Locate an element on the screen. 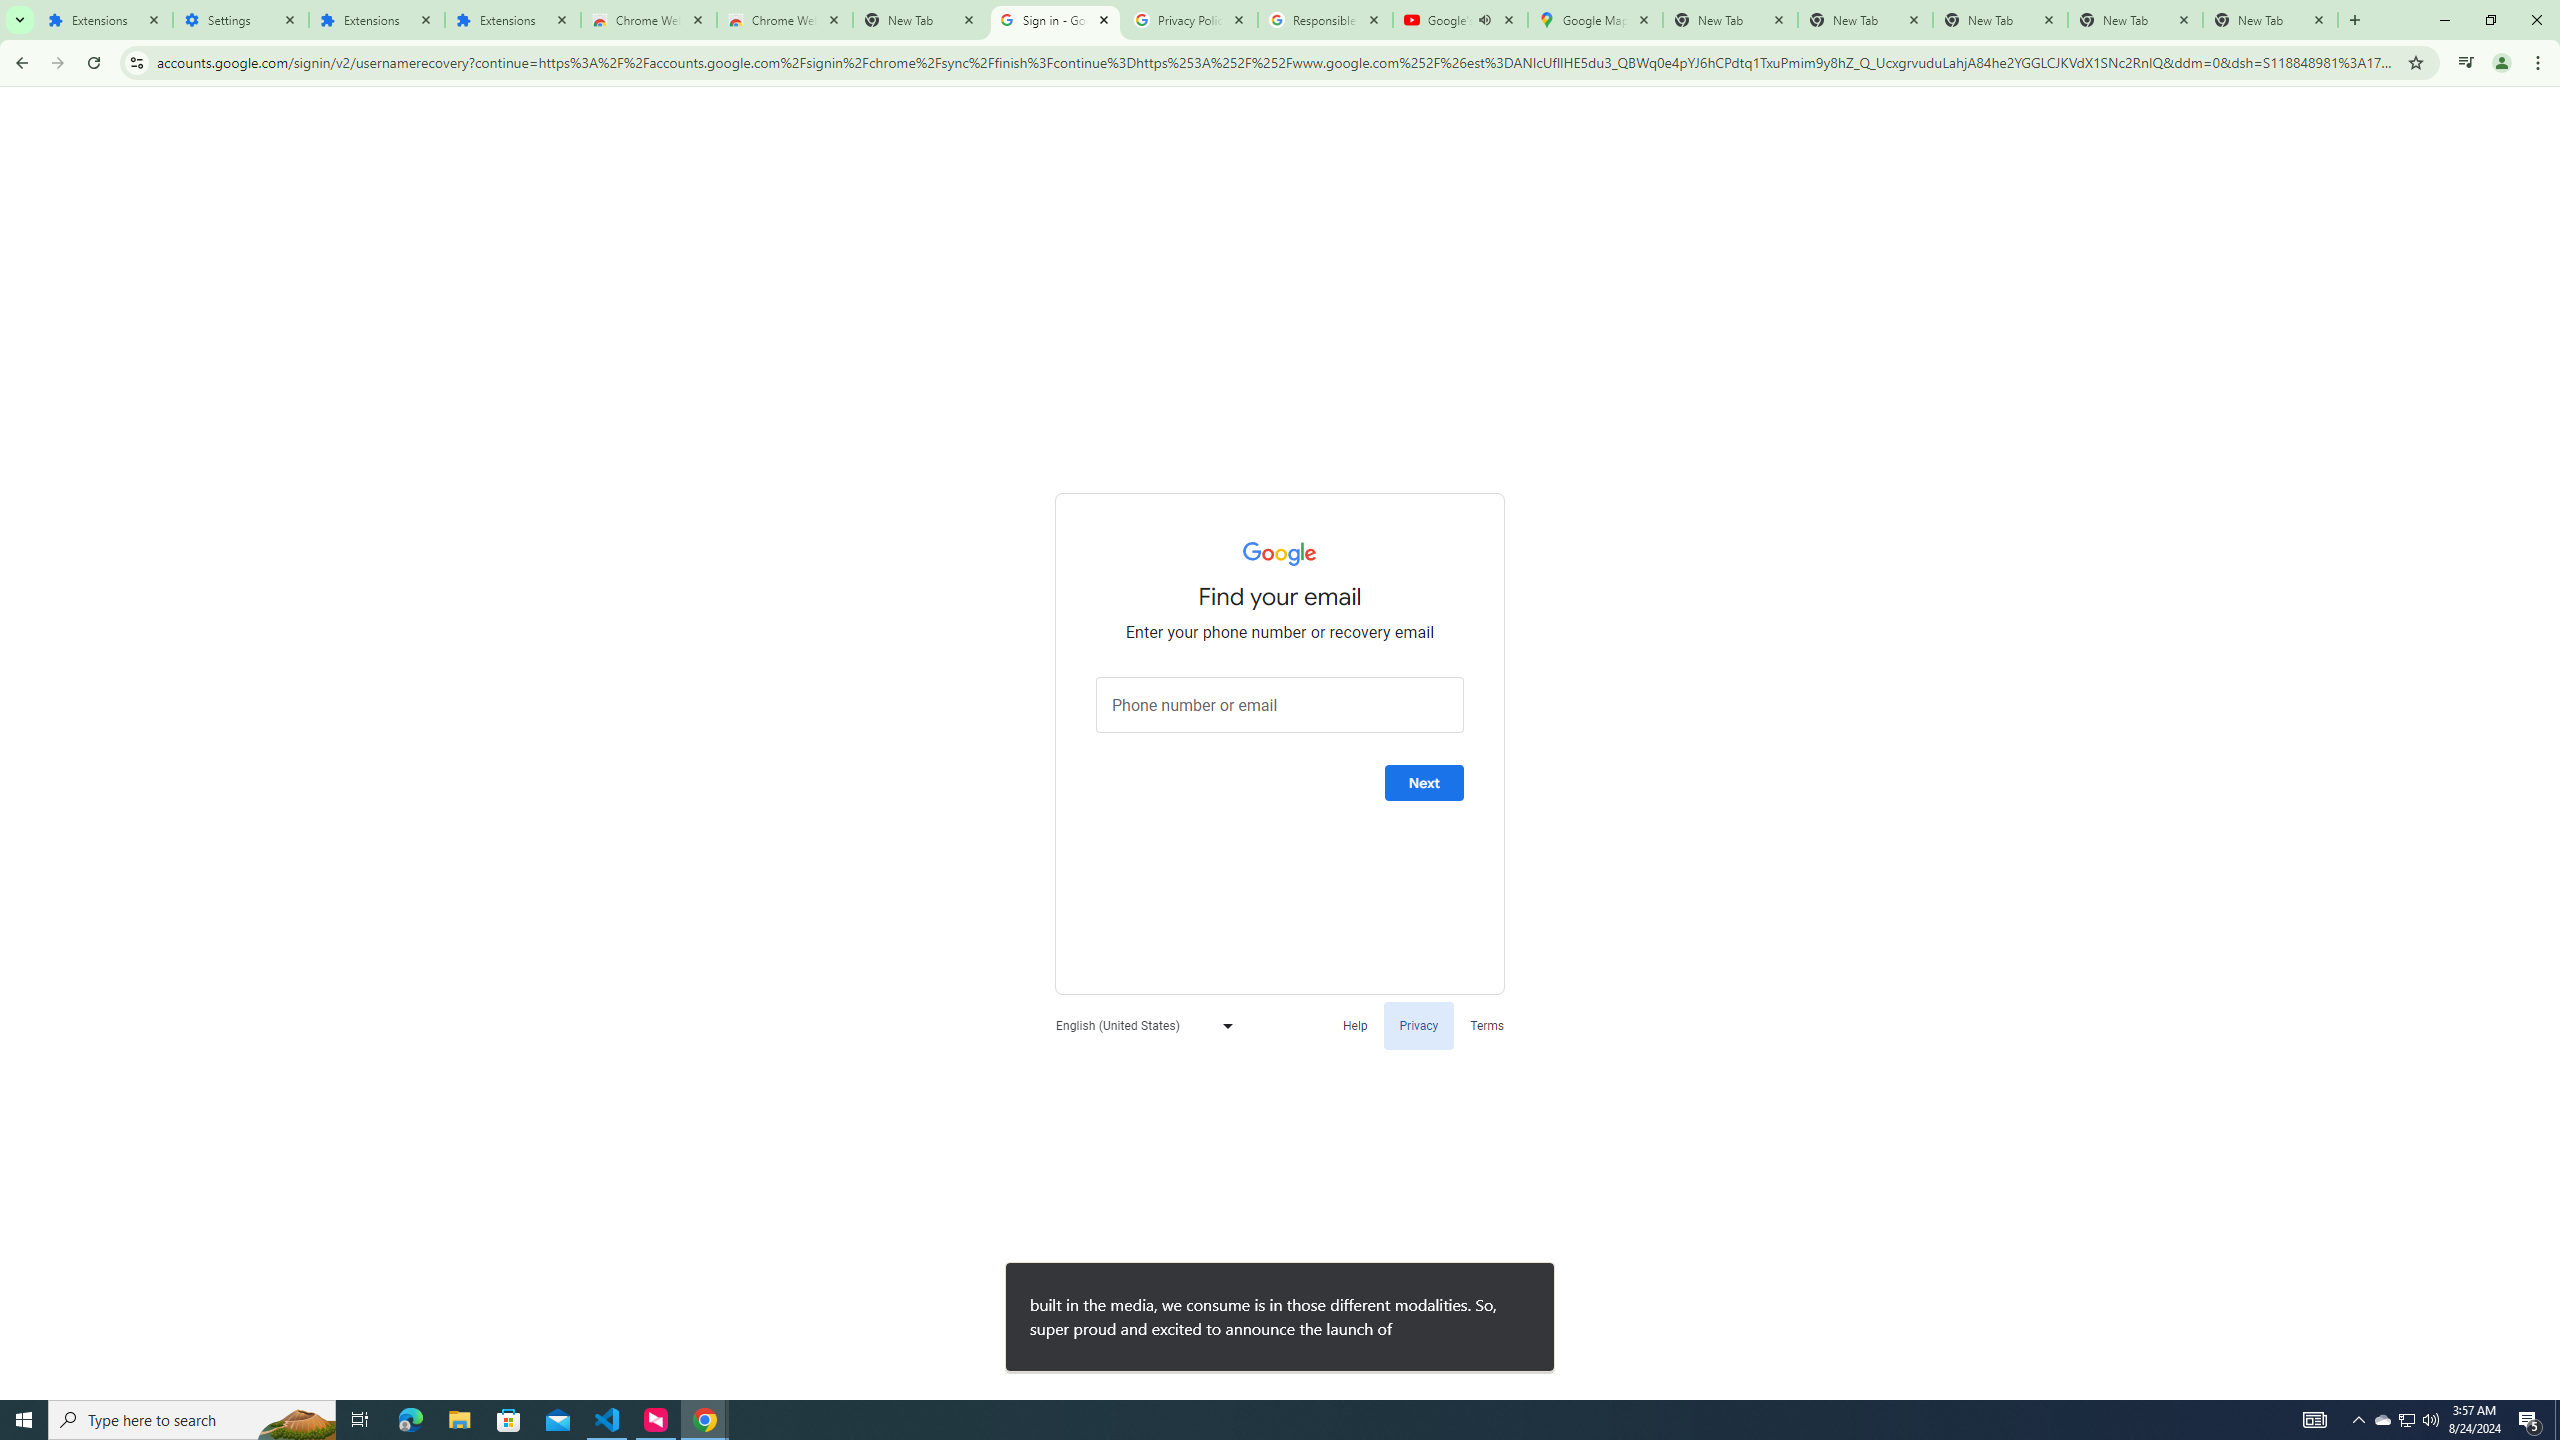  Extensions is located at coordinates (376, 20).